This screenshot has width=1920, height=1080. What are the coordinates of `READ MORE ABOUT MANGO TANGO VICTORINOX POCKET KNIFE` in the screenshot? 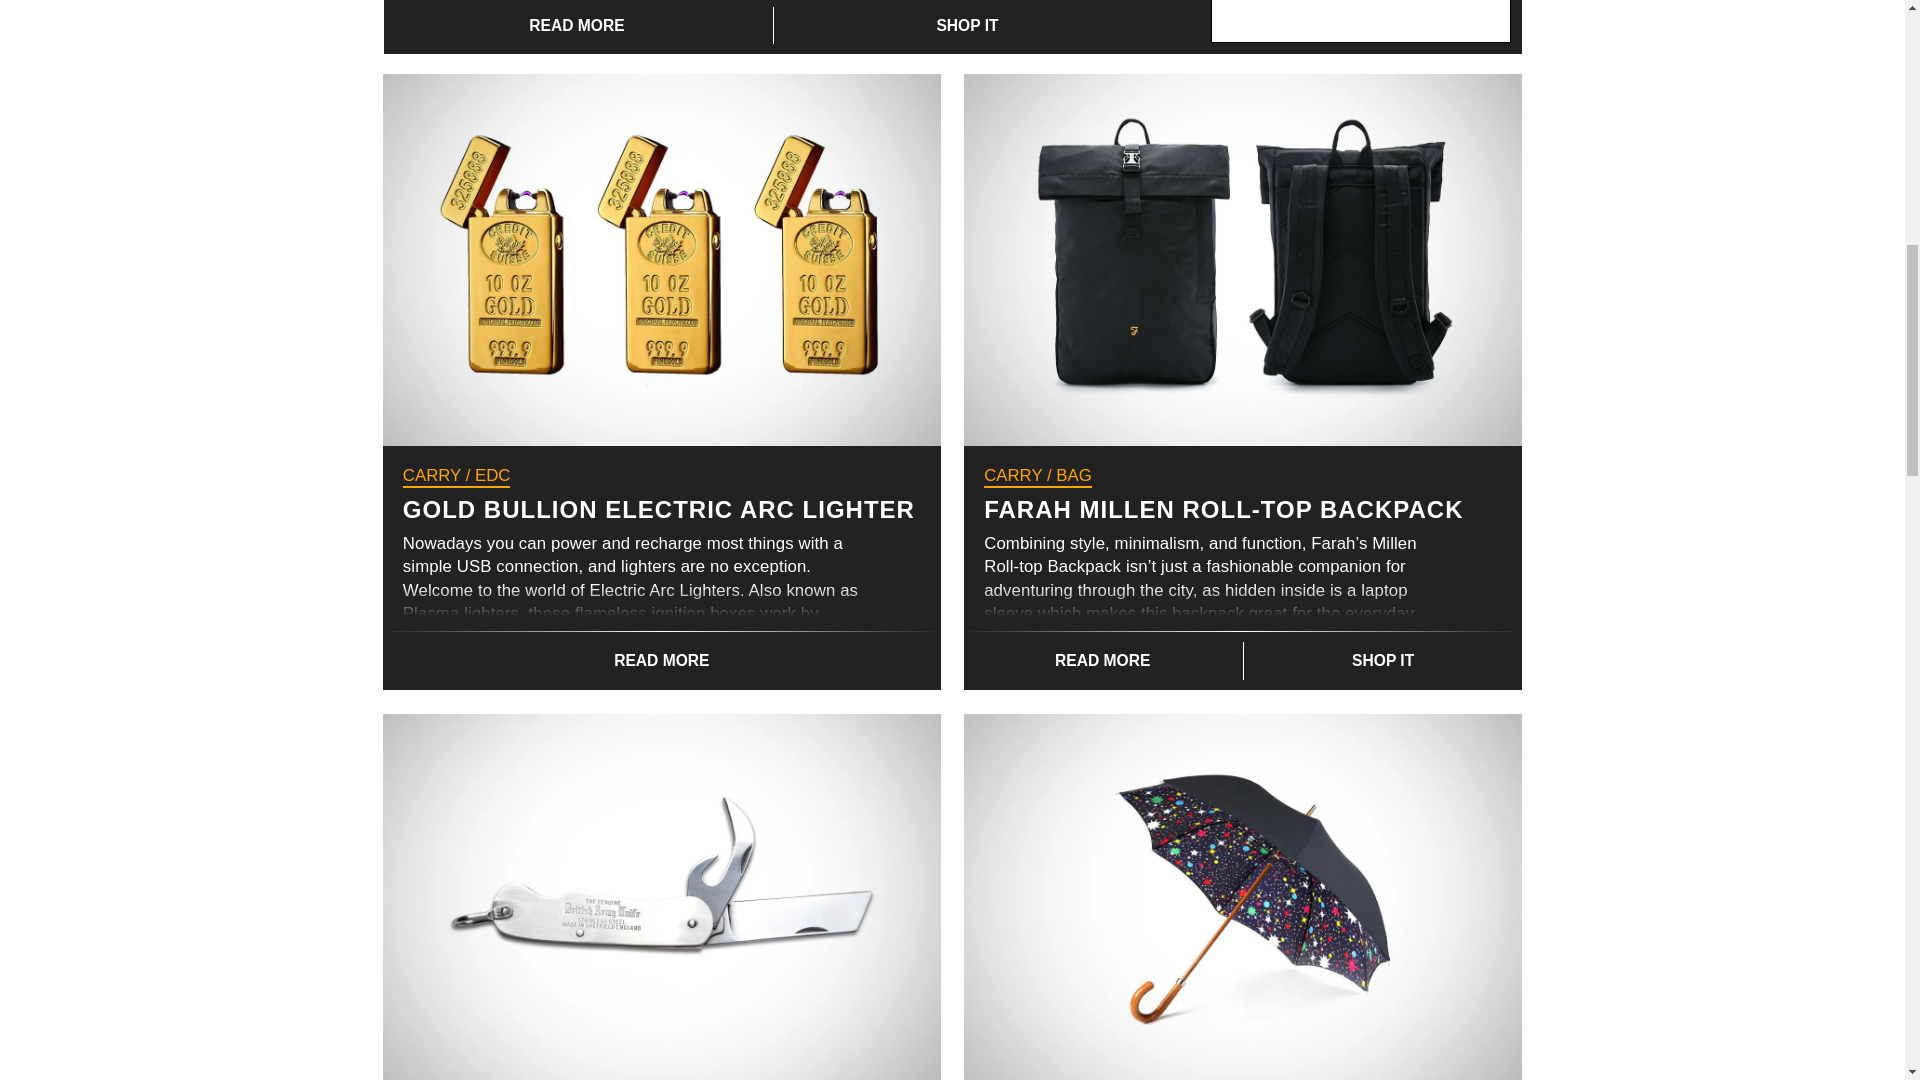 It's located at (578, 26).